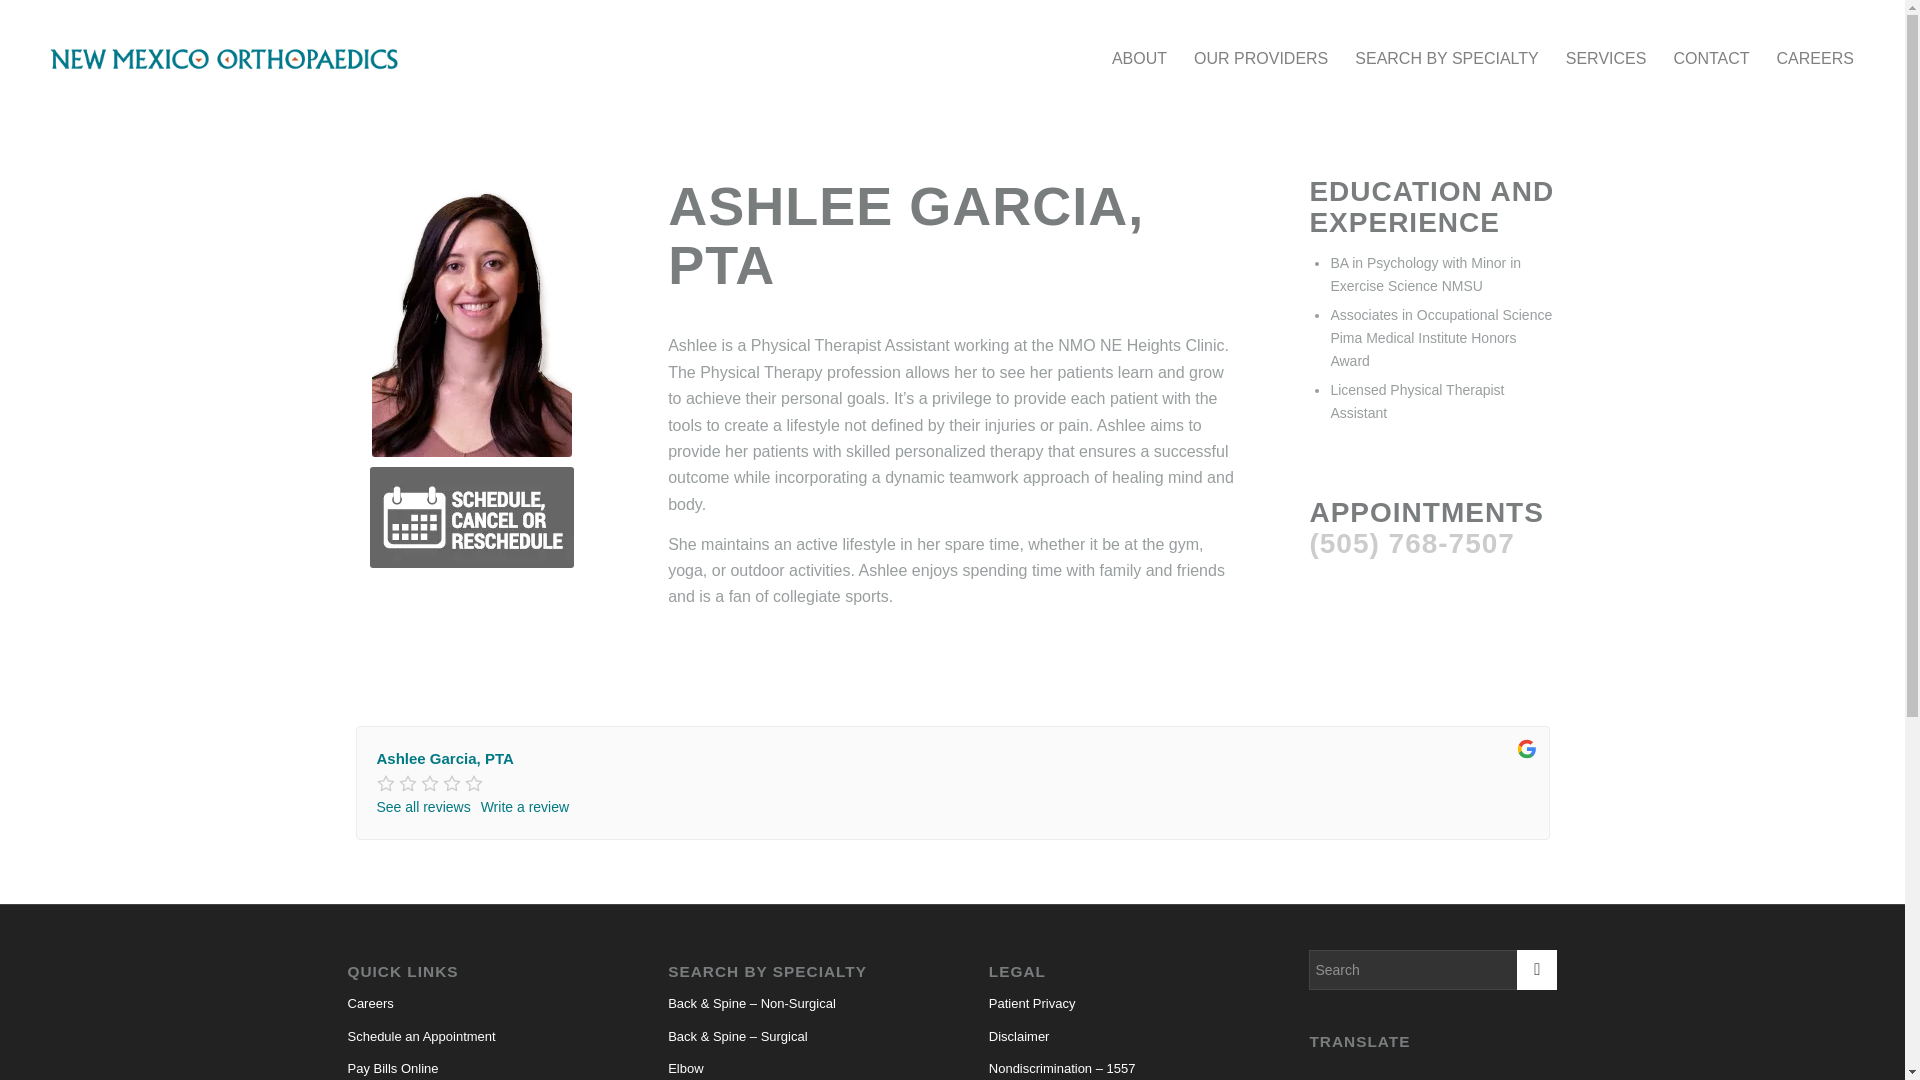 The width and height of the screenshot is (1920, 1080). I want to click on SEARCH BY SPECIALTY, so click(1446, 58).